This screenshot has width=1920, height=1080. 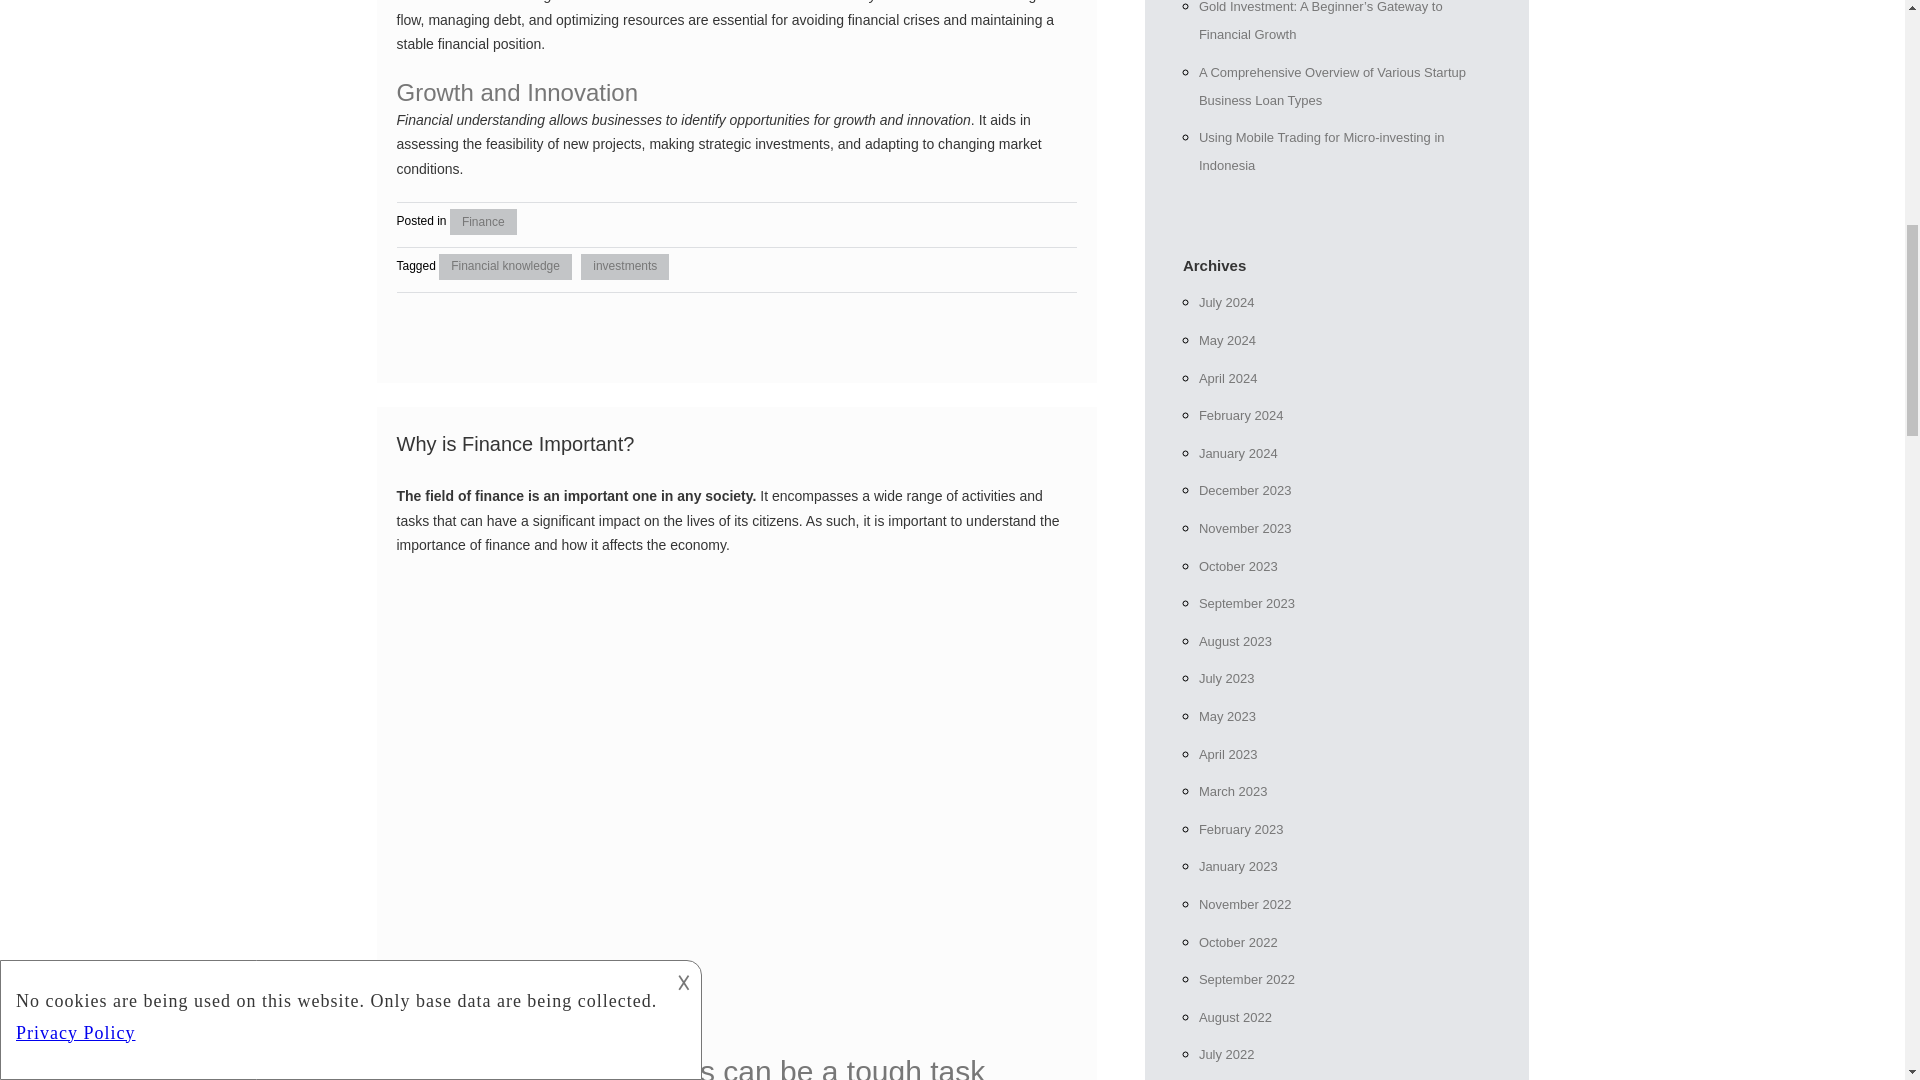 I want to click on Why is Finance Important?, so click(x=514, y=444).